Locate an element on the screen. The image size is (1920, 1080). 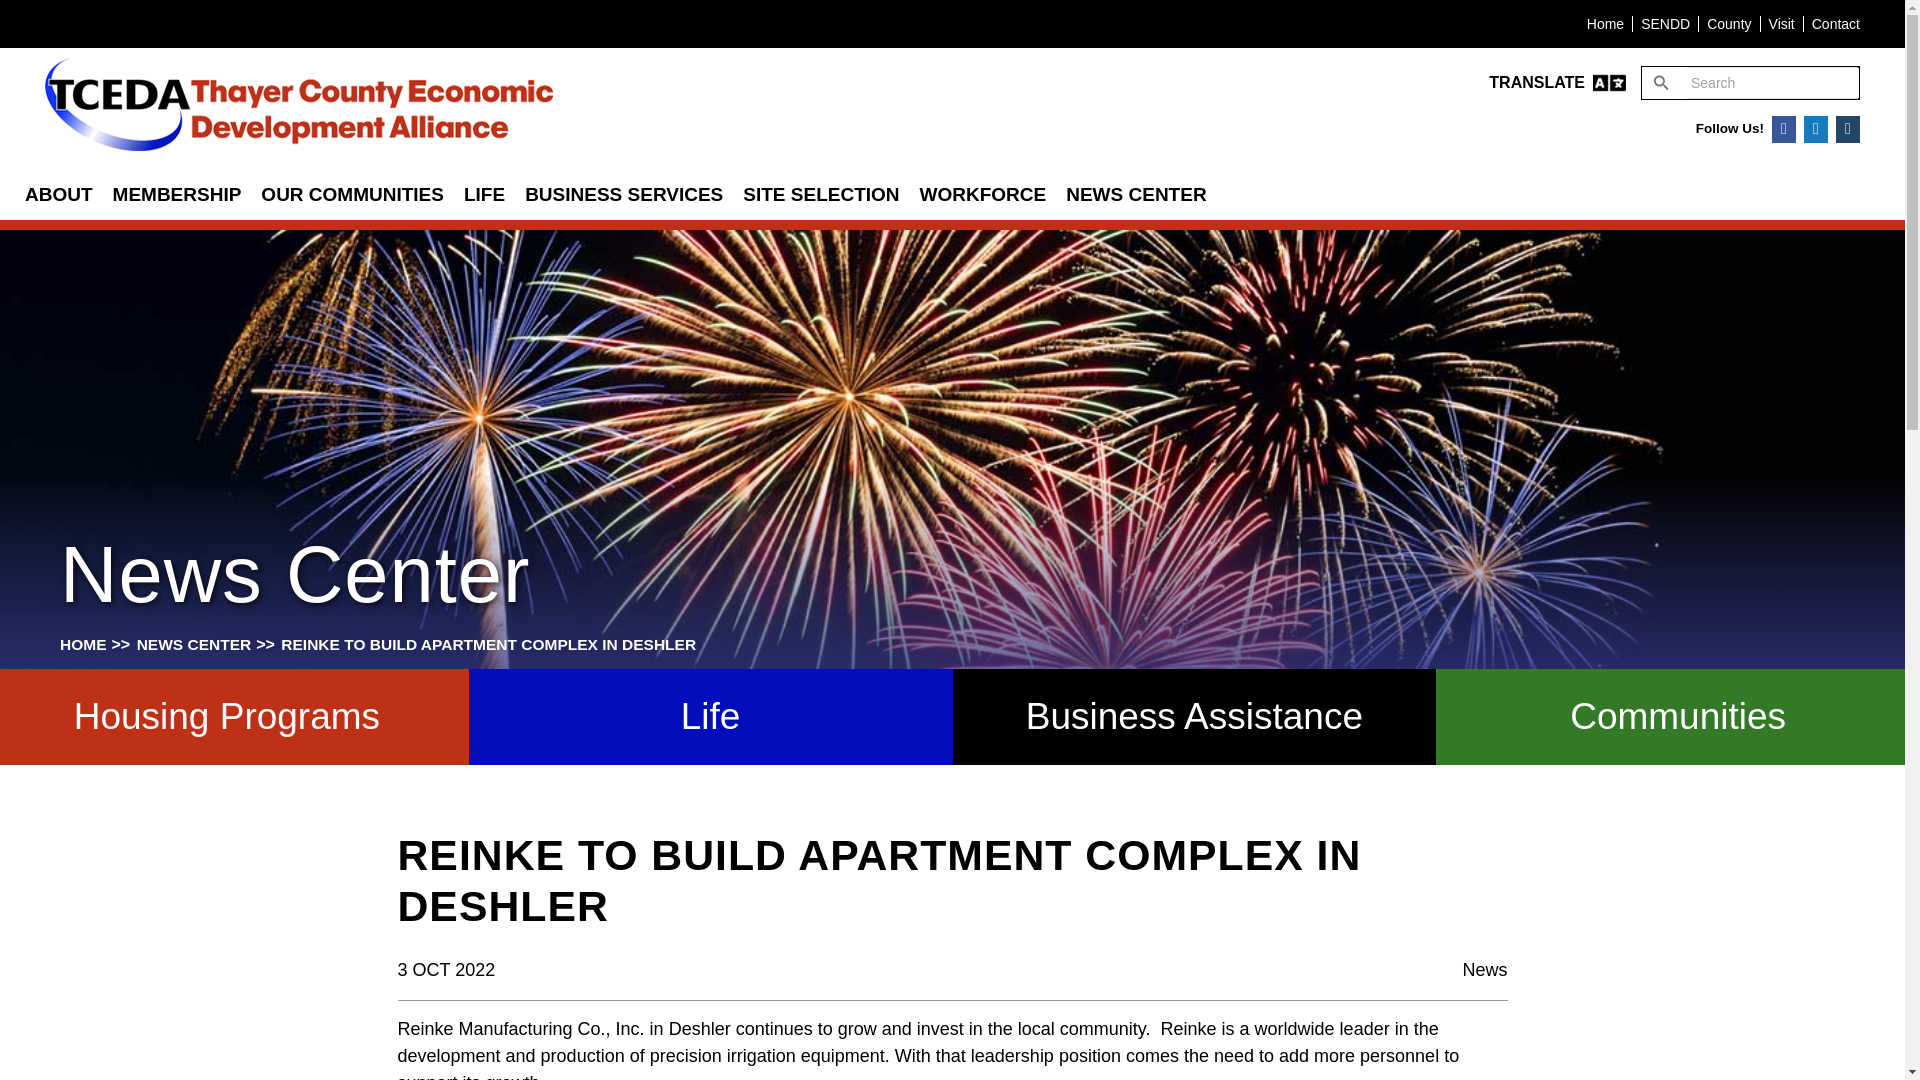
MEMBERSHIP is located at coordinates (177, 195).